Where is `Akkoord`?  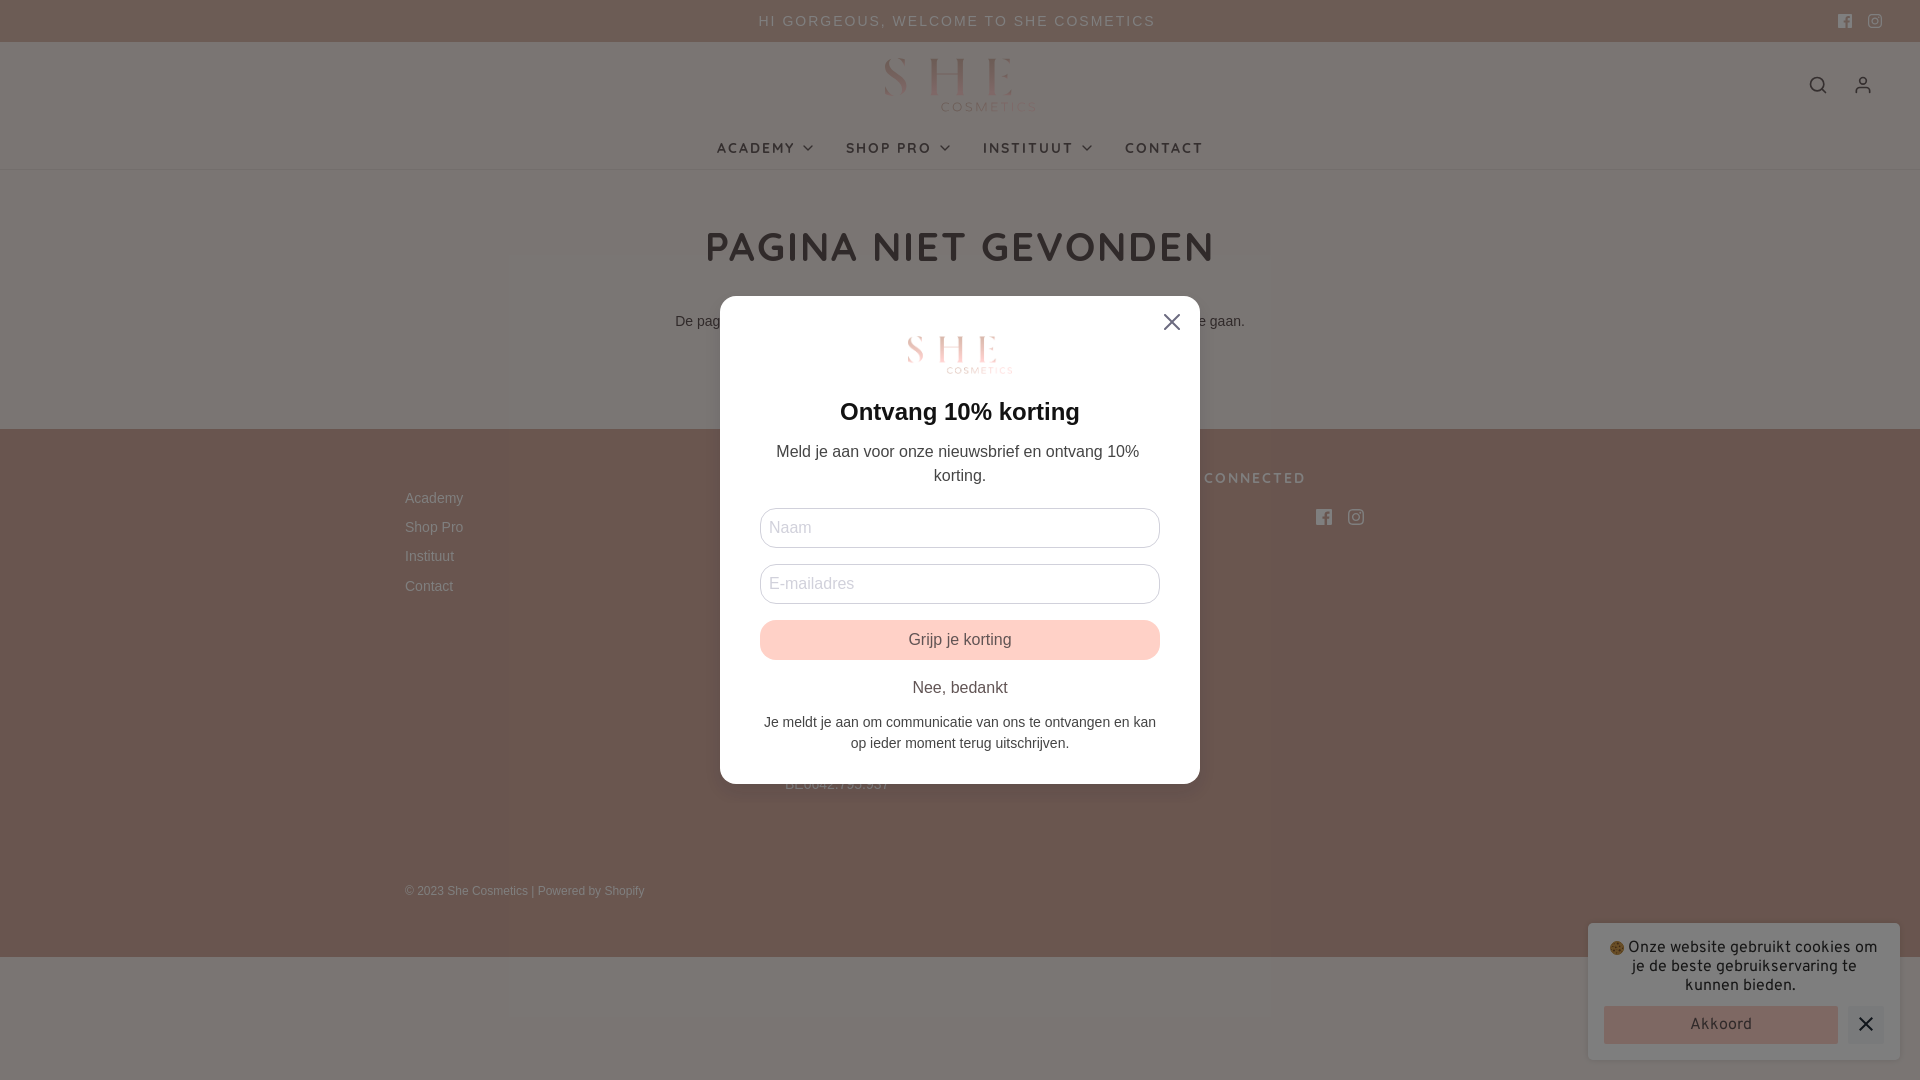 Akkoord is located at coordinates (1721, 1025).